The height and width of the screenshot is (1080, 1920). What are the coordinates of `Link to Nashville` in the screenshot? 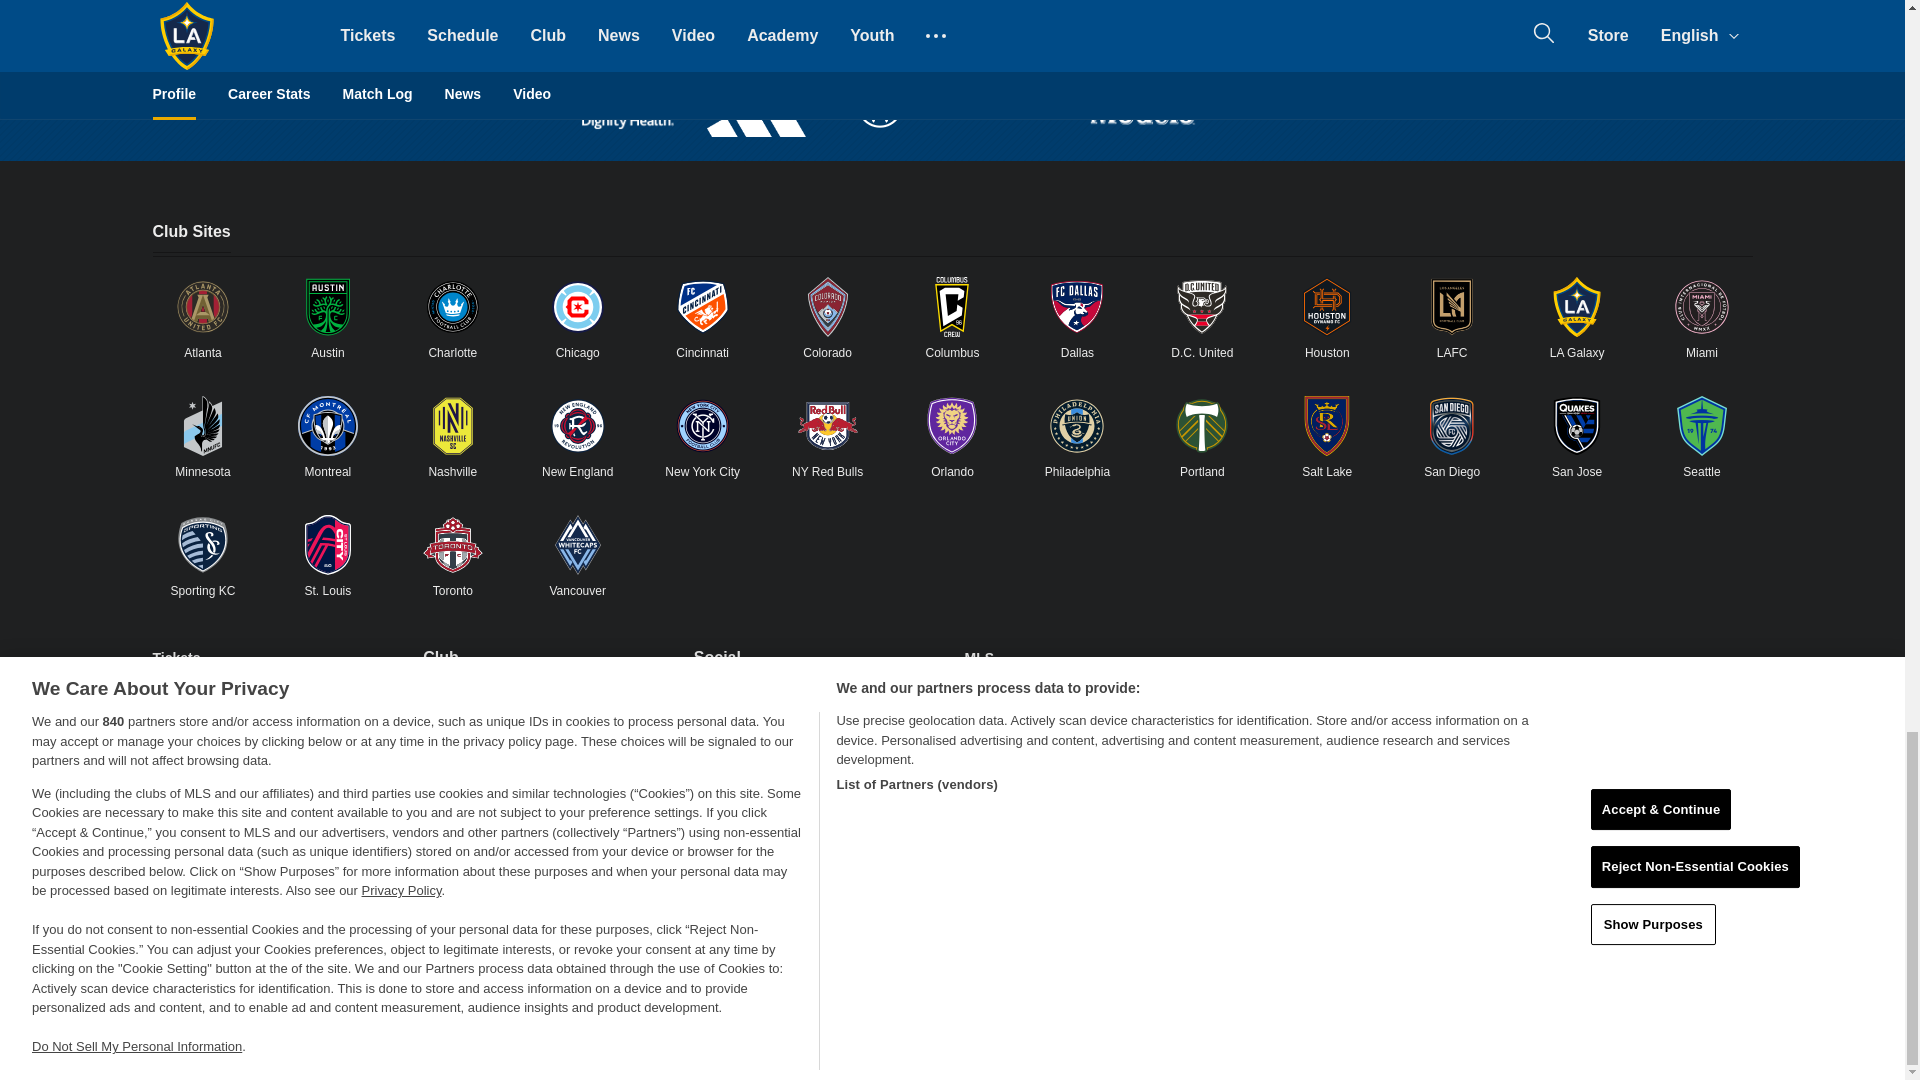 It's located at (452, 426).